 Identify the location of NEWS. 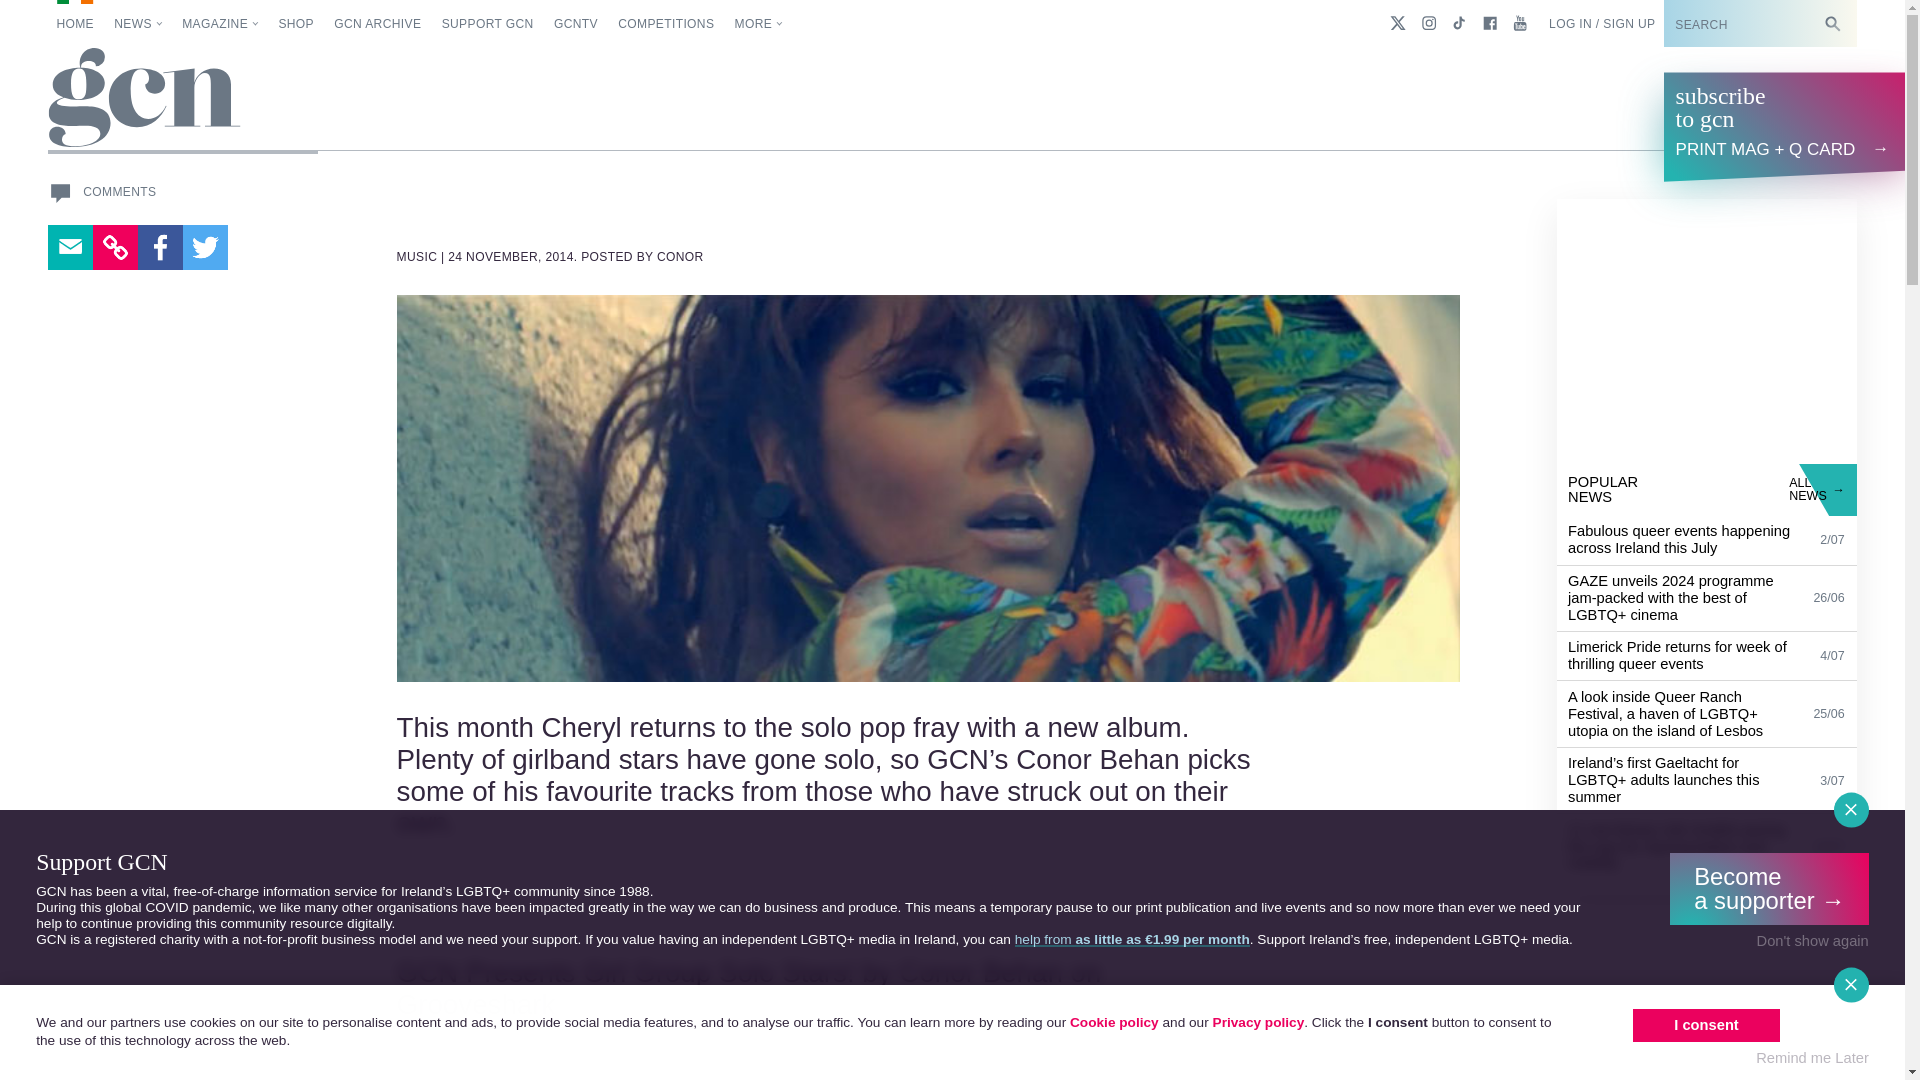
(138, 24).